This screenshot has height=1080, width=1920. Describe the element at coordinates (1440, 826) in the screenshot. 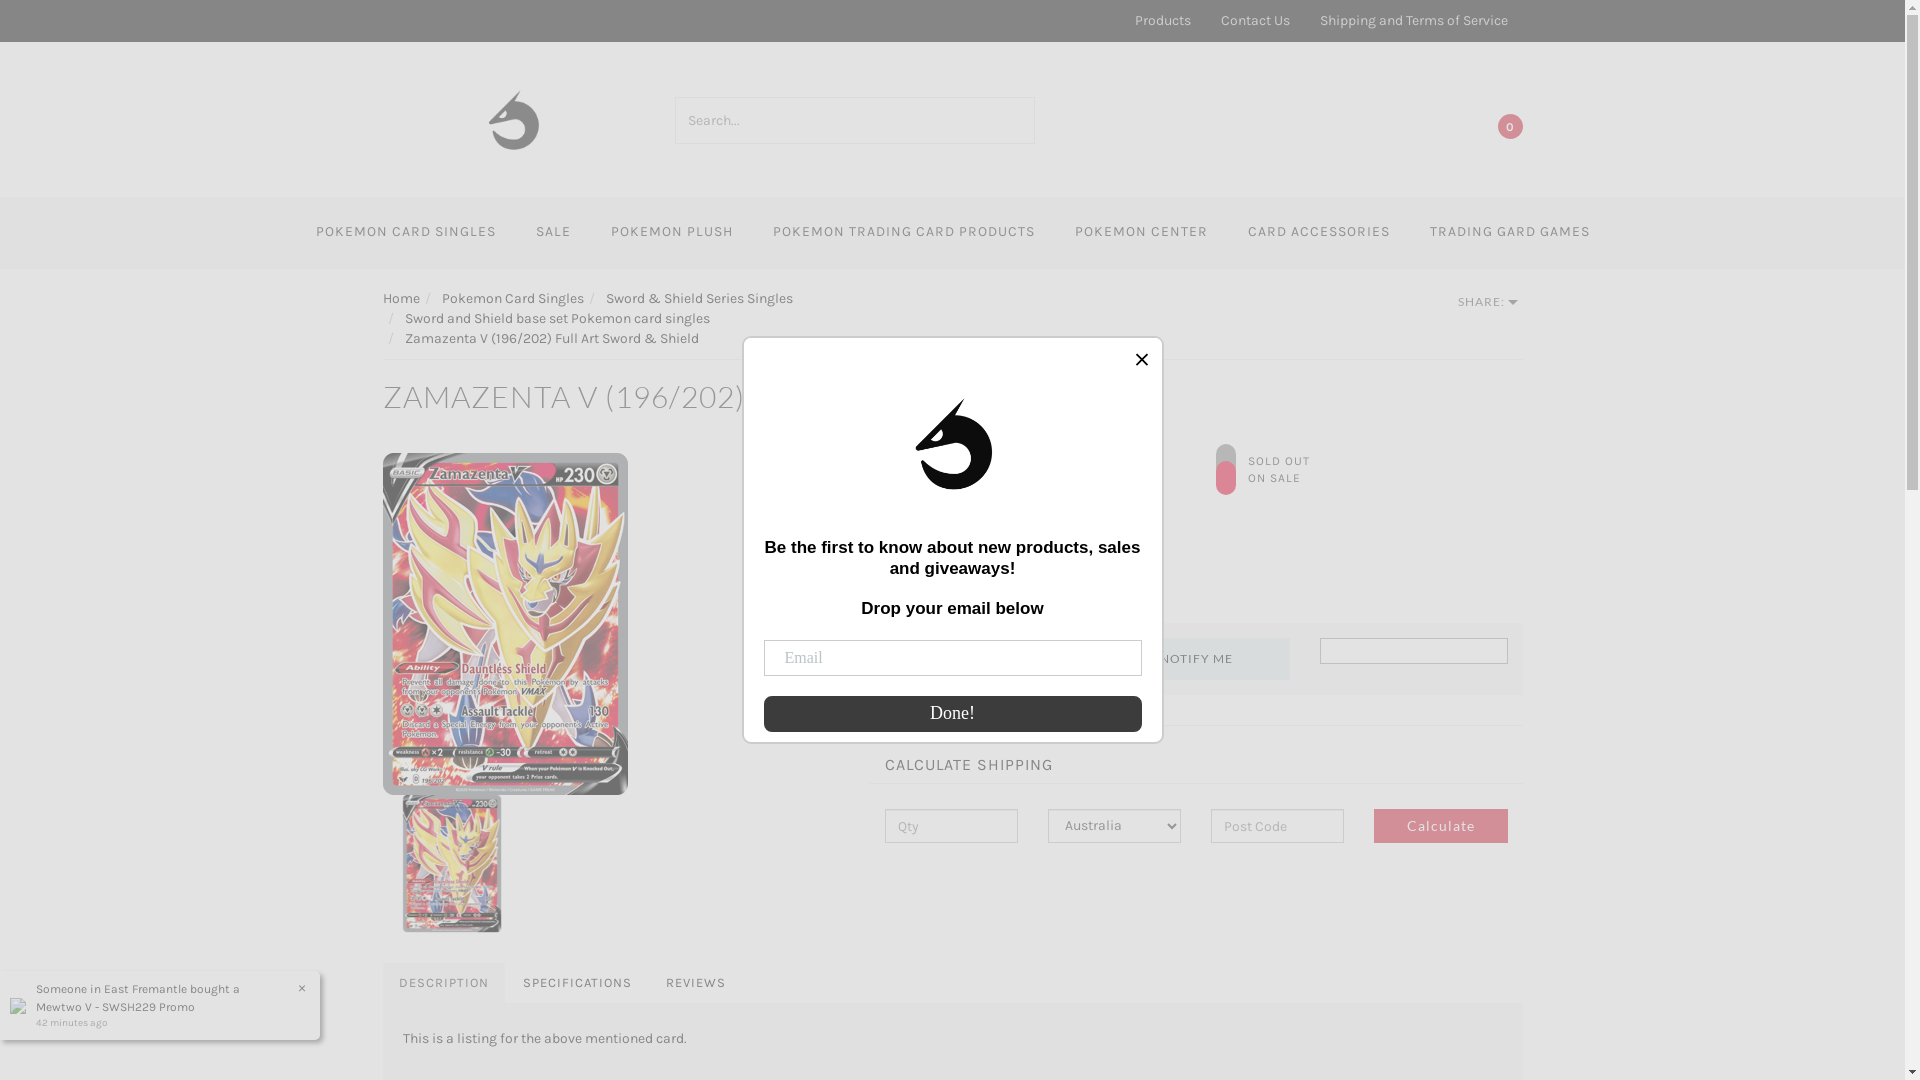

I see `Calculate` at that location.